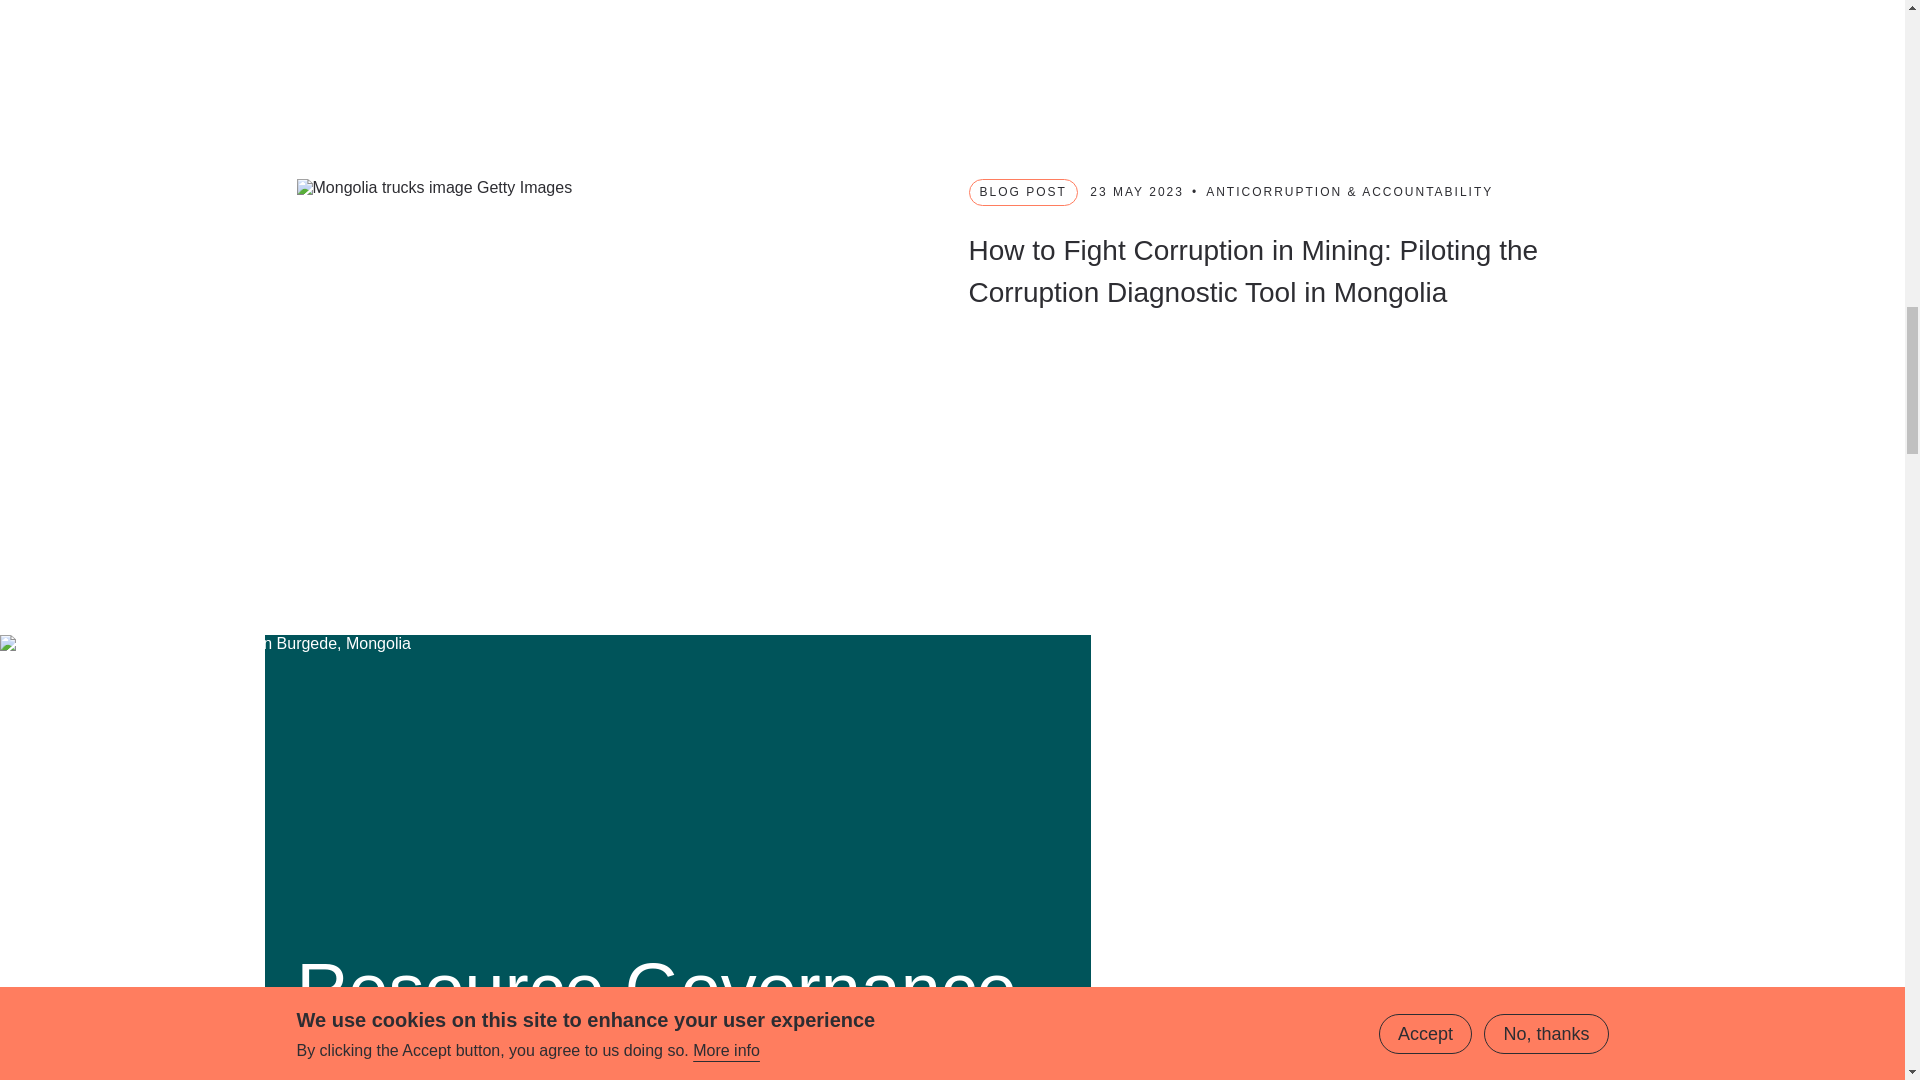 The width and height of the screenshot is (1920, 1080). I want to click on Watch NRGI in Mongolia, so click(952, 42).